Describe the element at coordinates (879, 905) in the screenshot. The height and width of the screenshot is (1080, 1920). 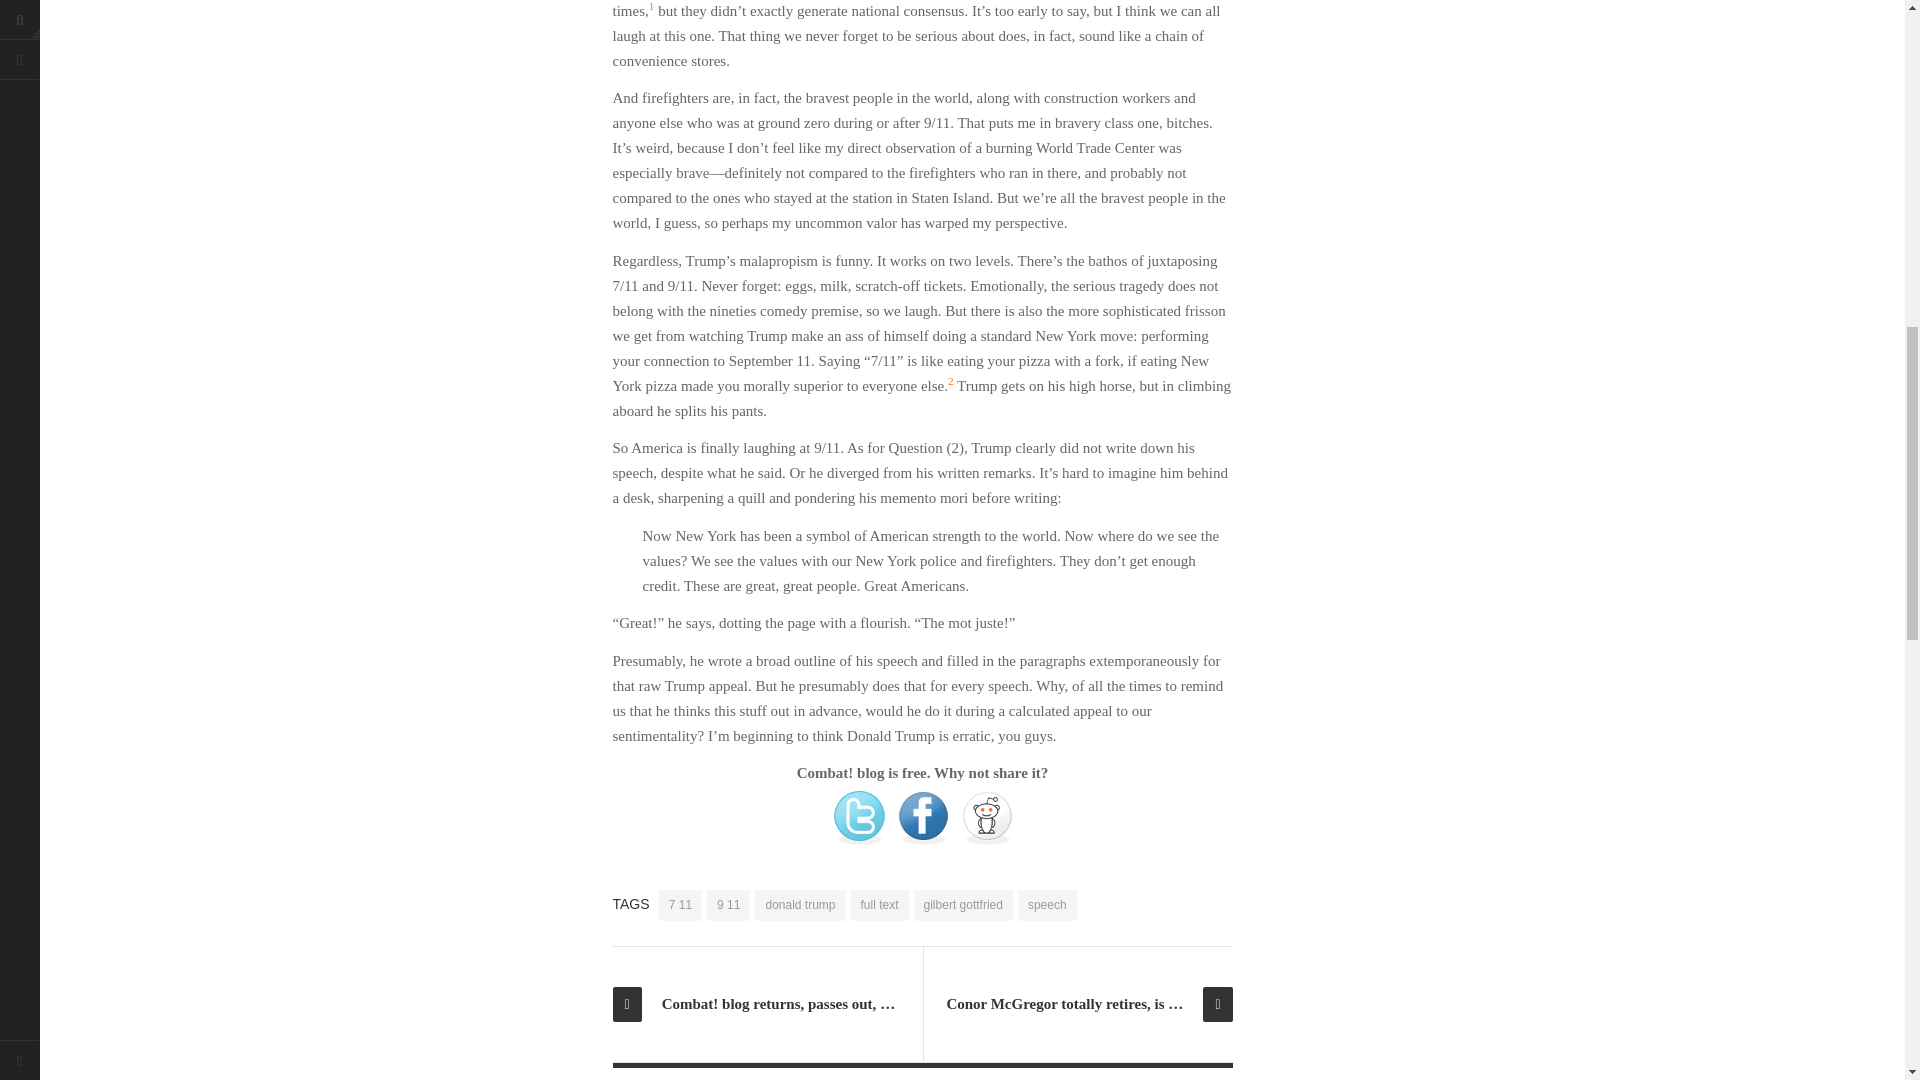
I see `full text` at that location.